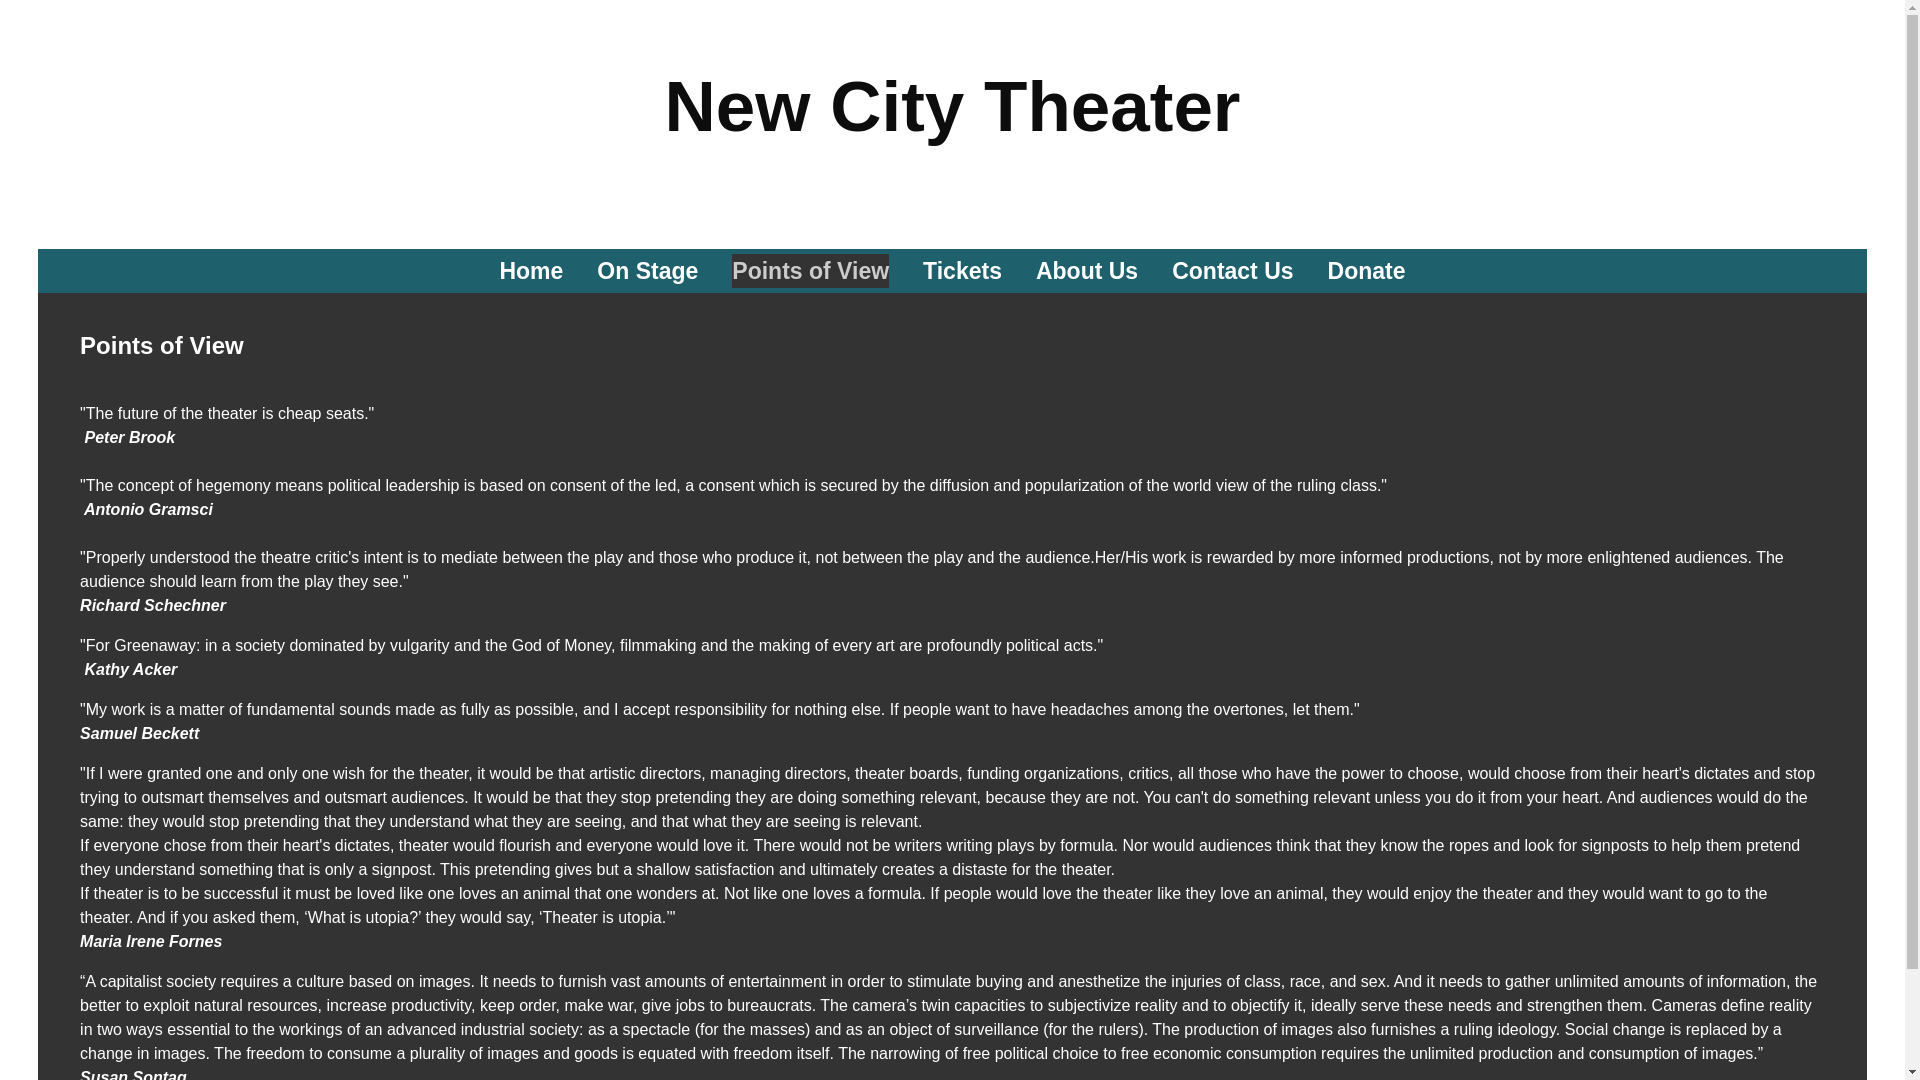  Describe the element at coordinates (962, 271) in the screenshot. I see `Tickets` at that location.